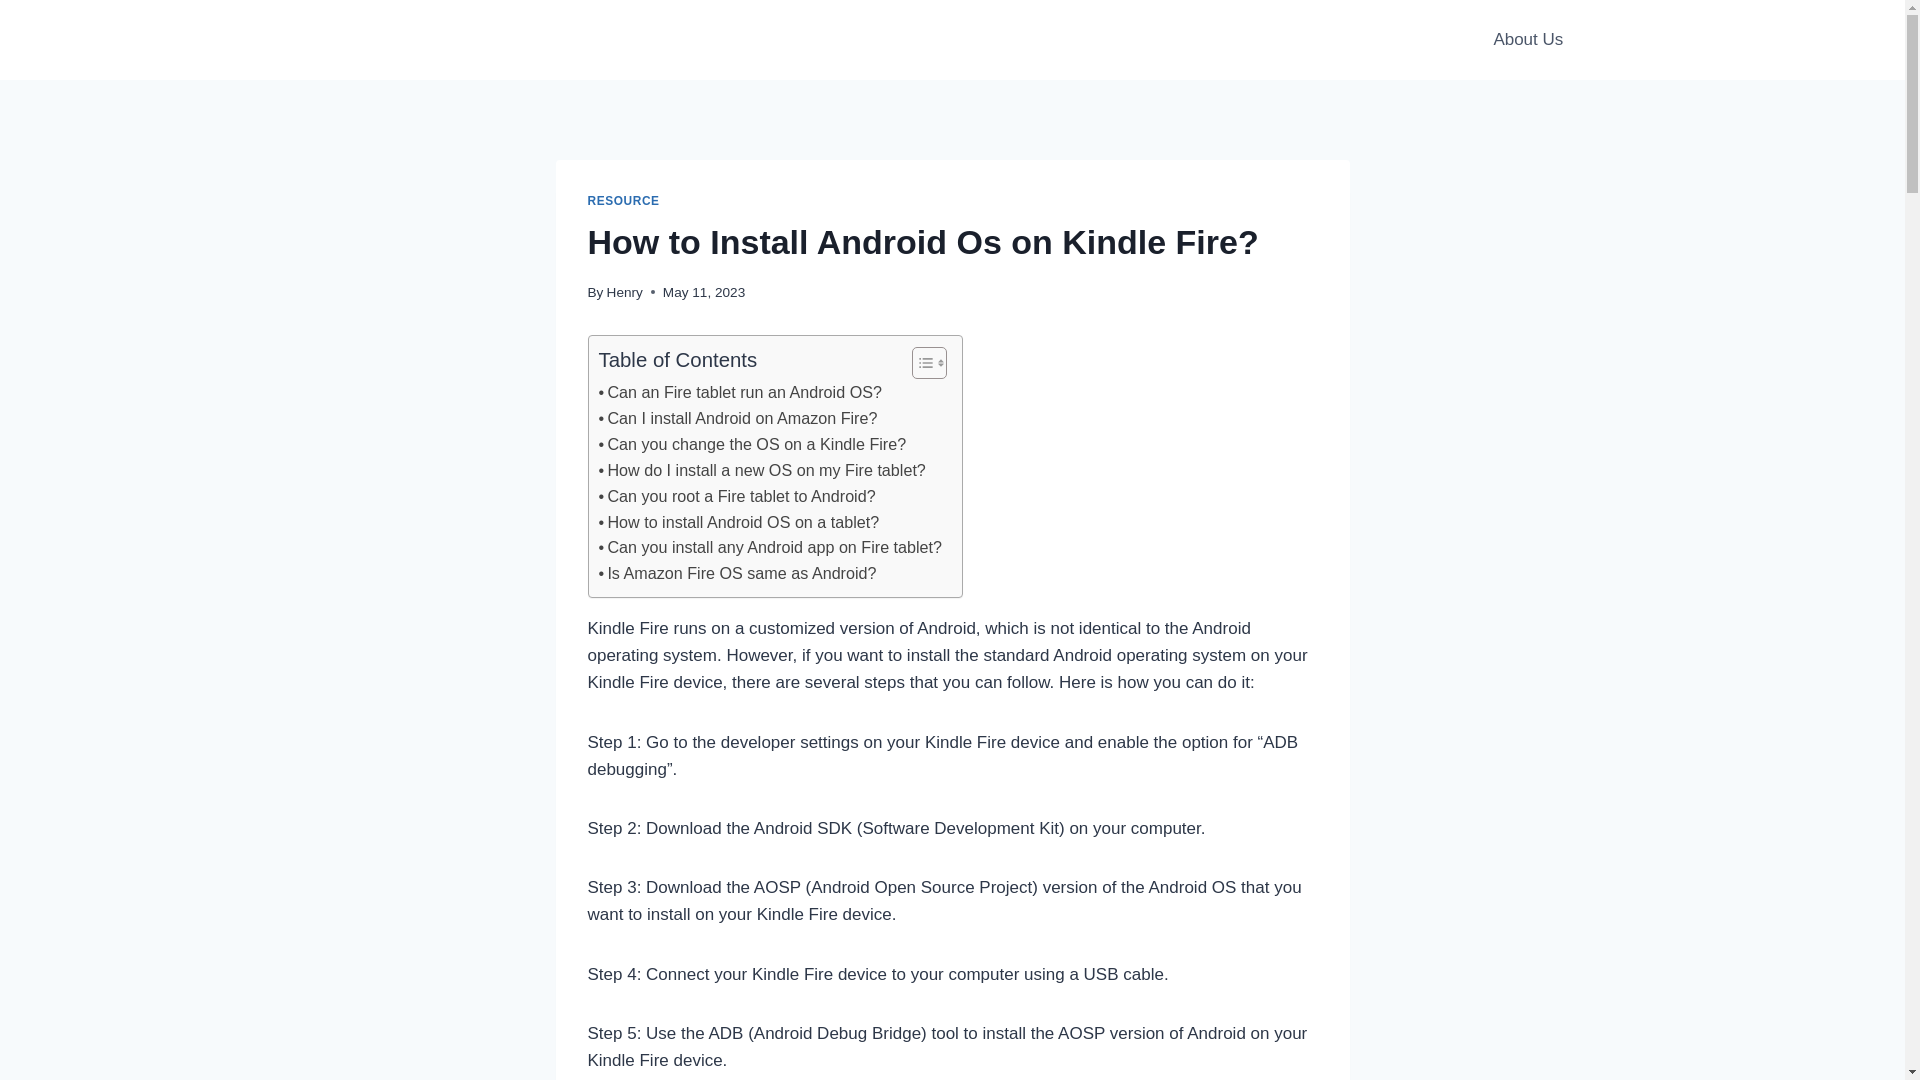 This screenshot has height=1080, width=1920. Describe the element at coordinates (761, 470) in the screenshot. I see `How do I install a new OS on my Fire tablet?` at that location.